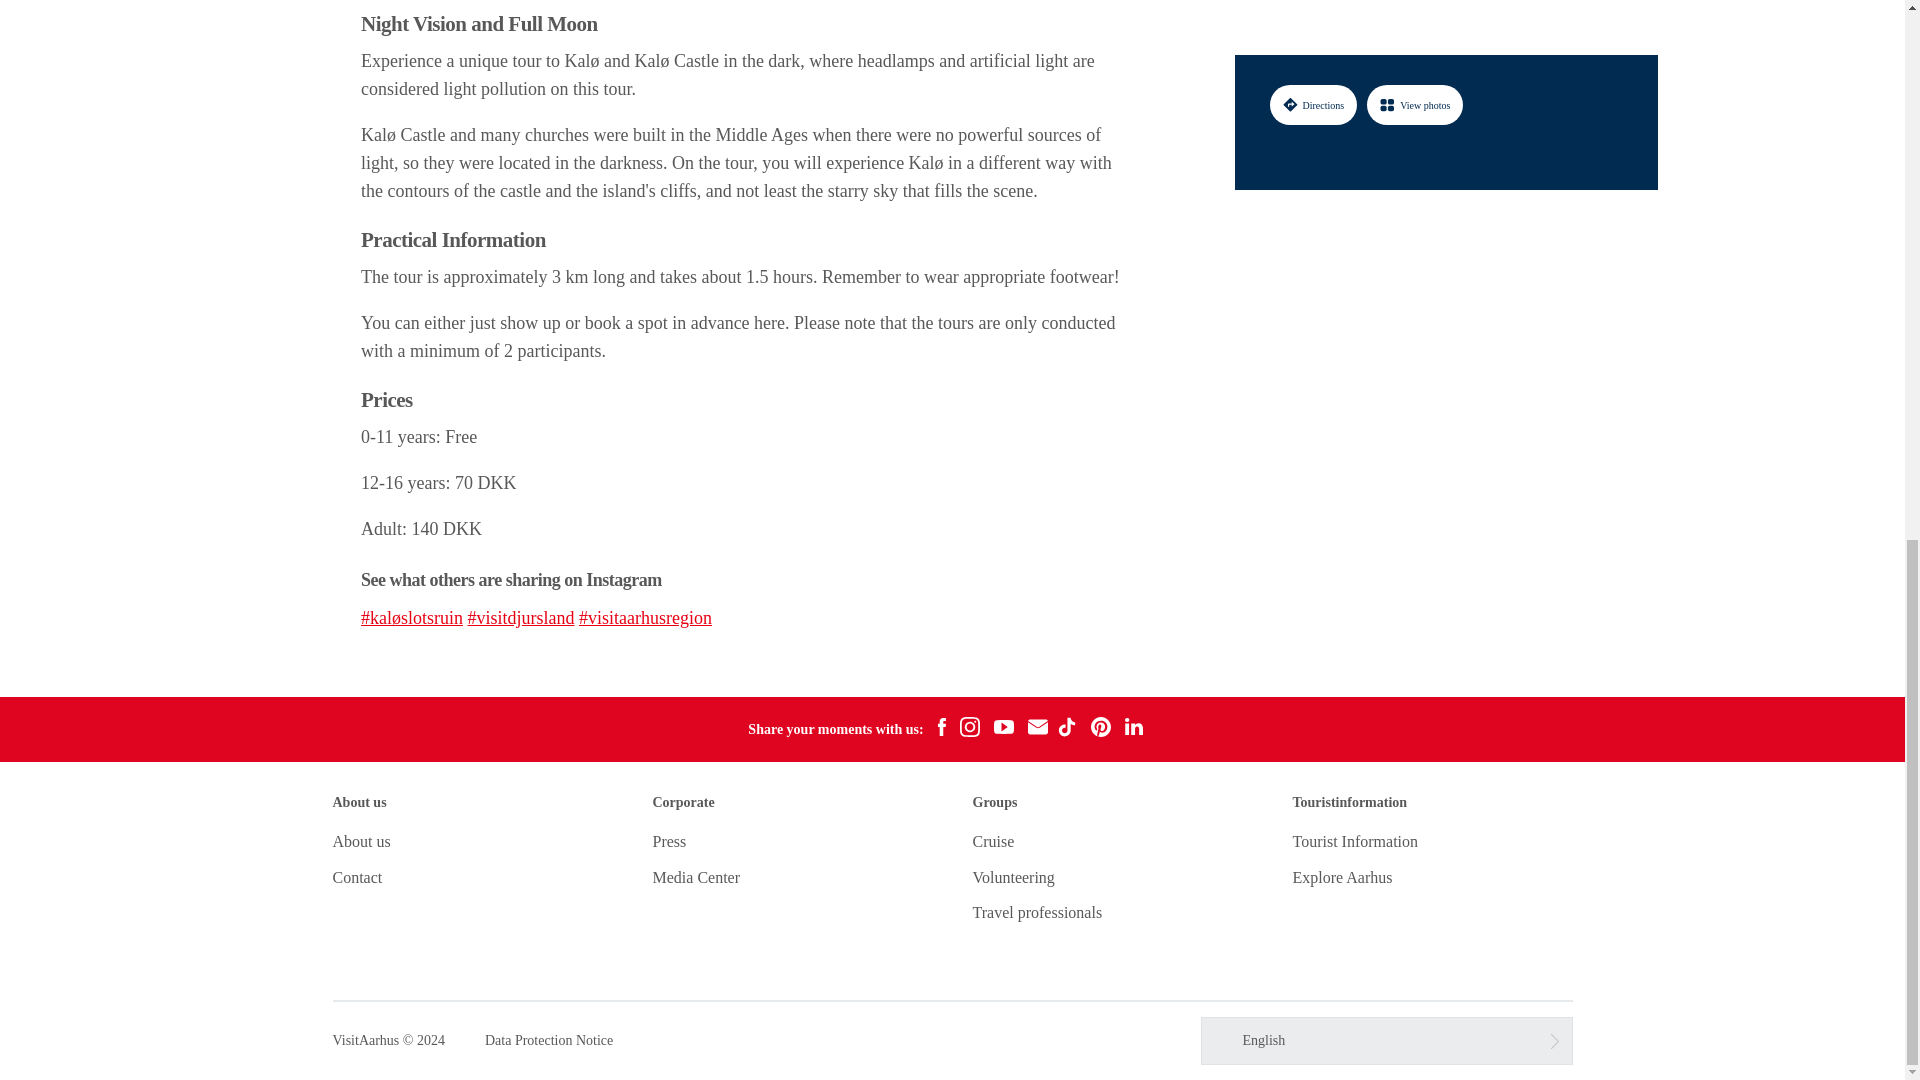 This screenshot has width=1920, height=1080. I want to click on facebook, so click(942, 730).